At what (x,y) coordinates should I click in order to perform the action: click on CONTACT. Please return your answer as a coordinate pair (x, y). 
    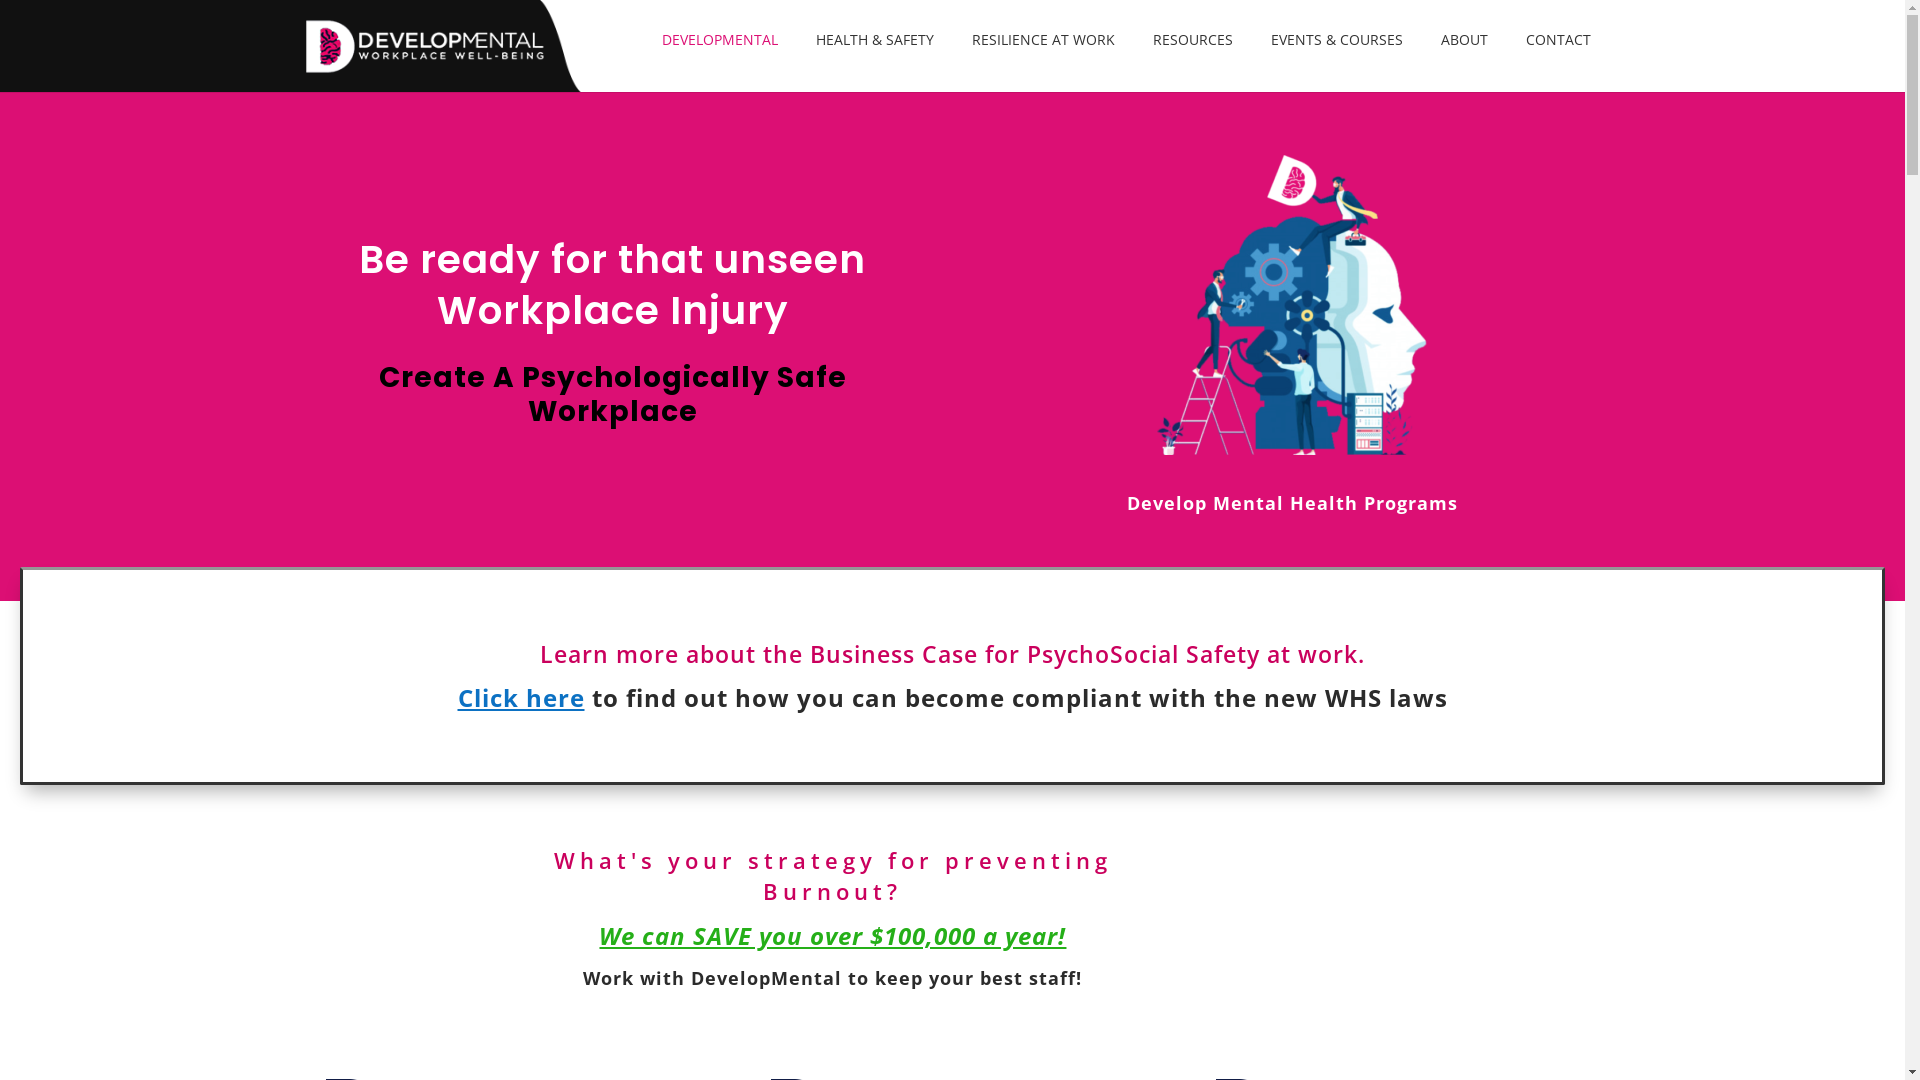
    Looking at the image, I should click on (1558, 62).